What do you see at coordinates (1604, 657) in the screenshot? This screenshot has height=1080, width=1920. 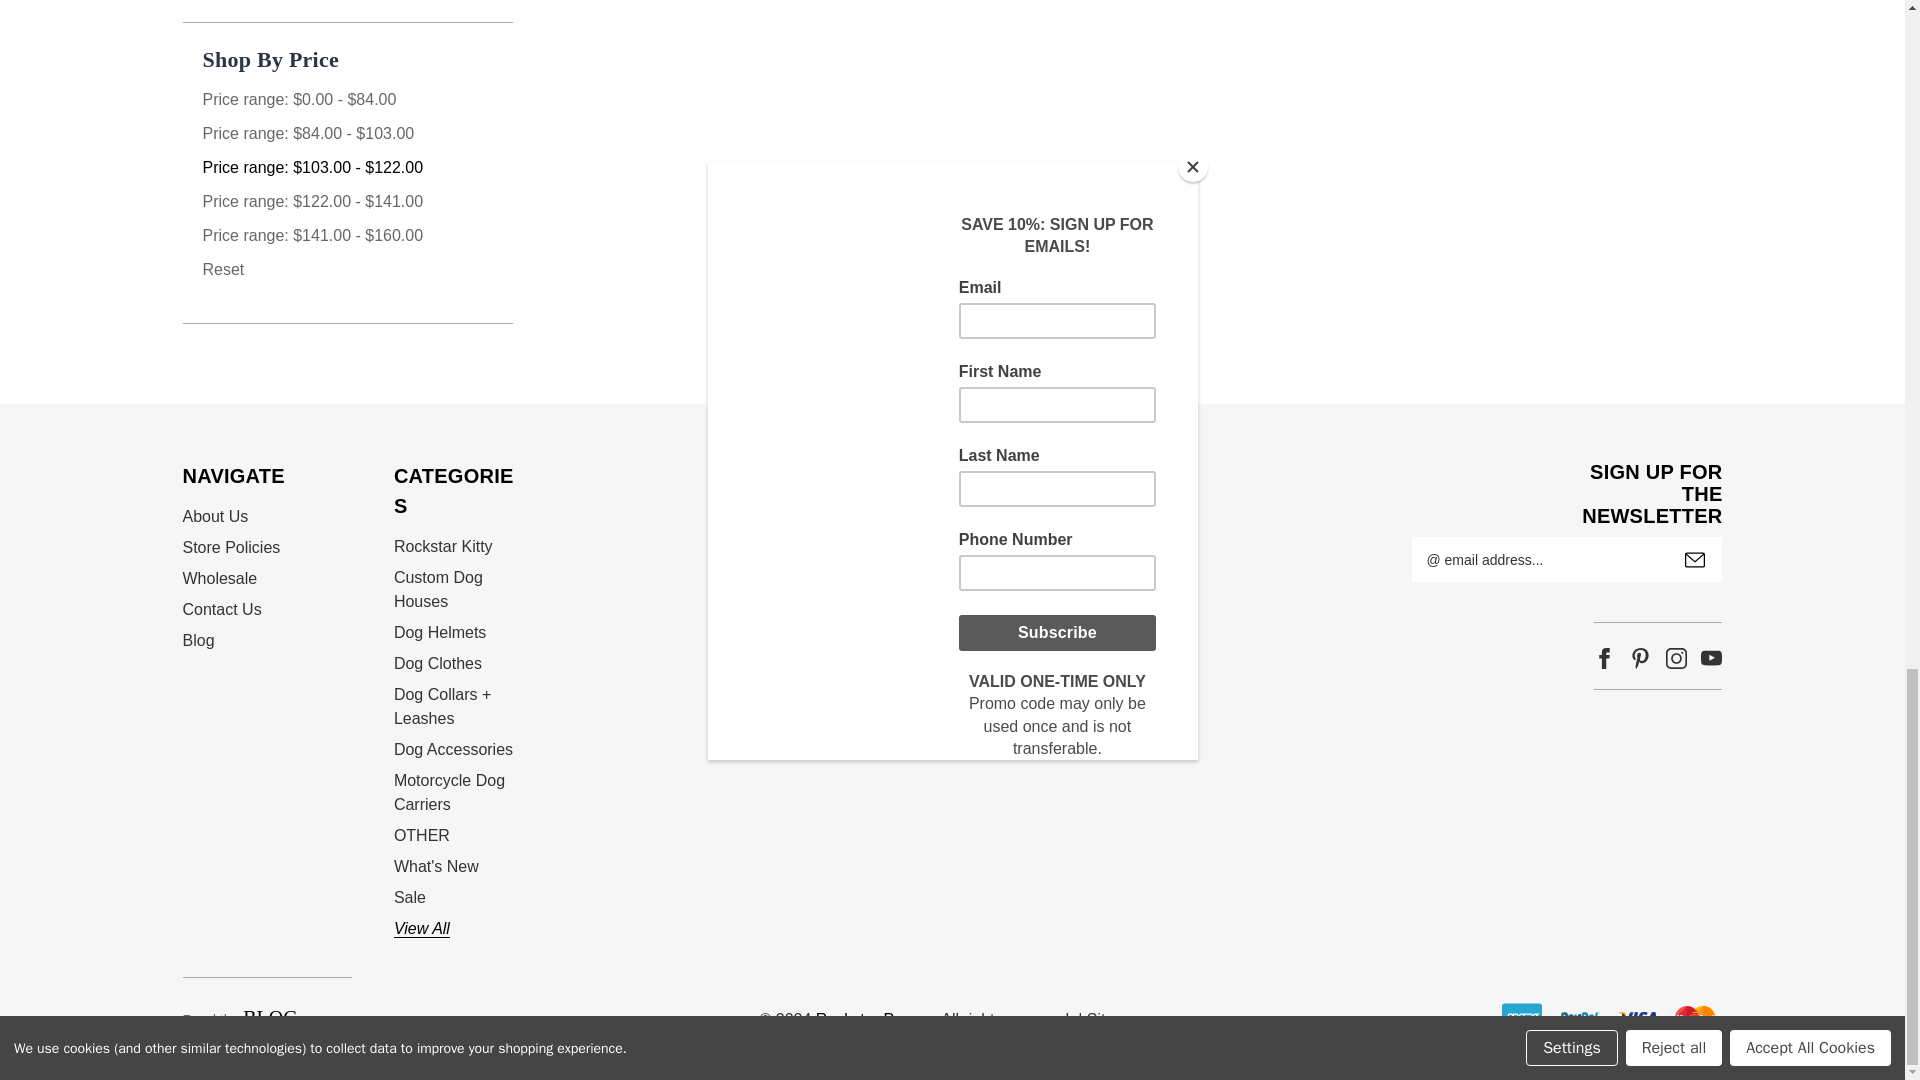 I see `Facebook` at bounding box center [1604, 657].